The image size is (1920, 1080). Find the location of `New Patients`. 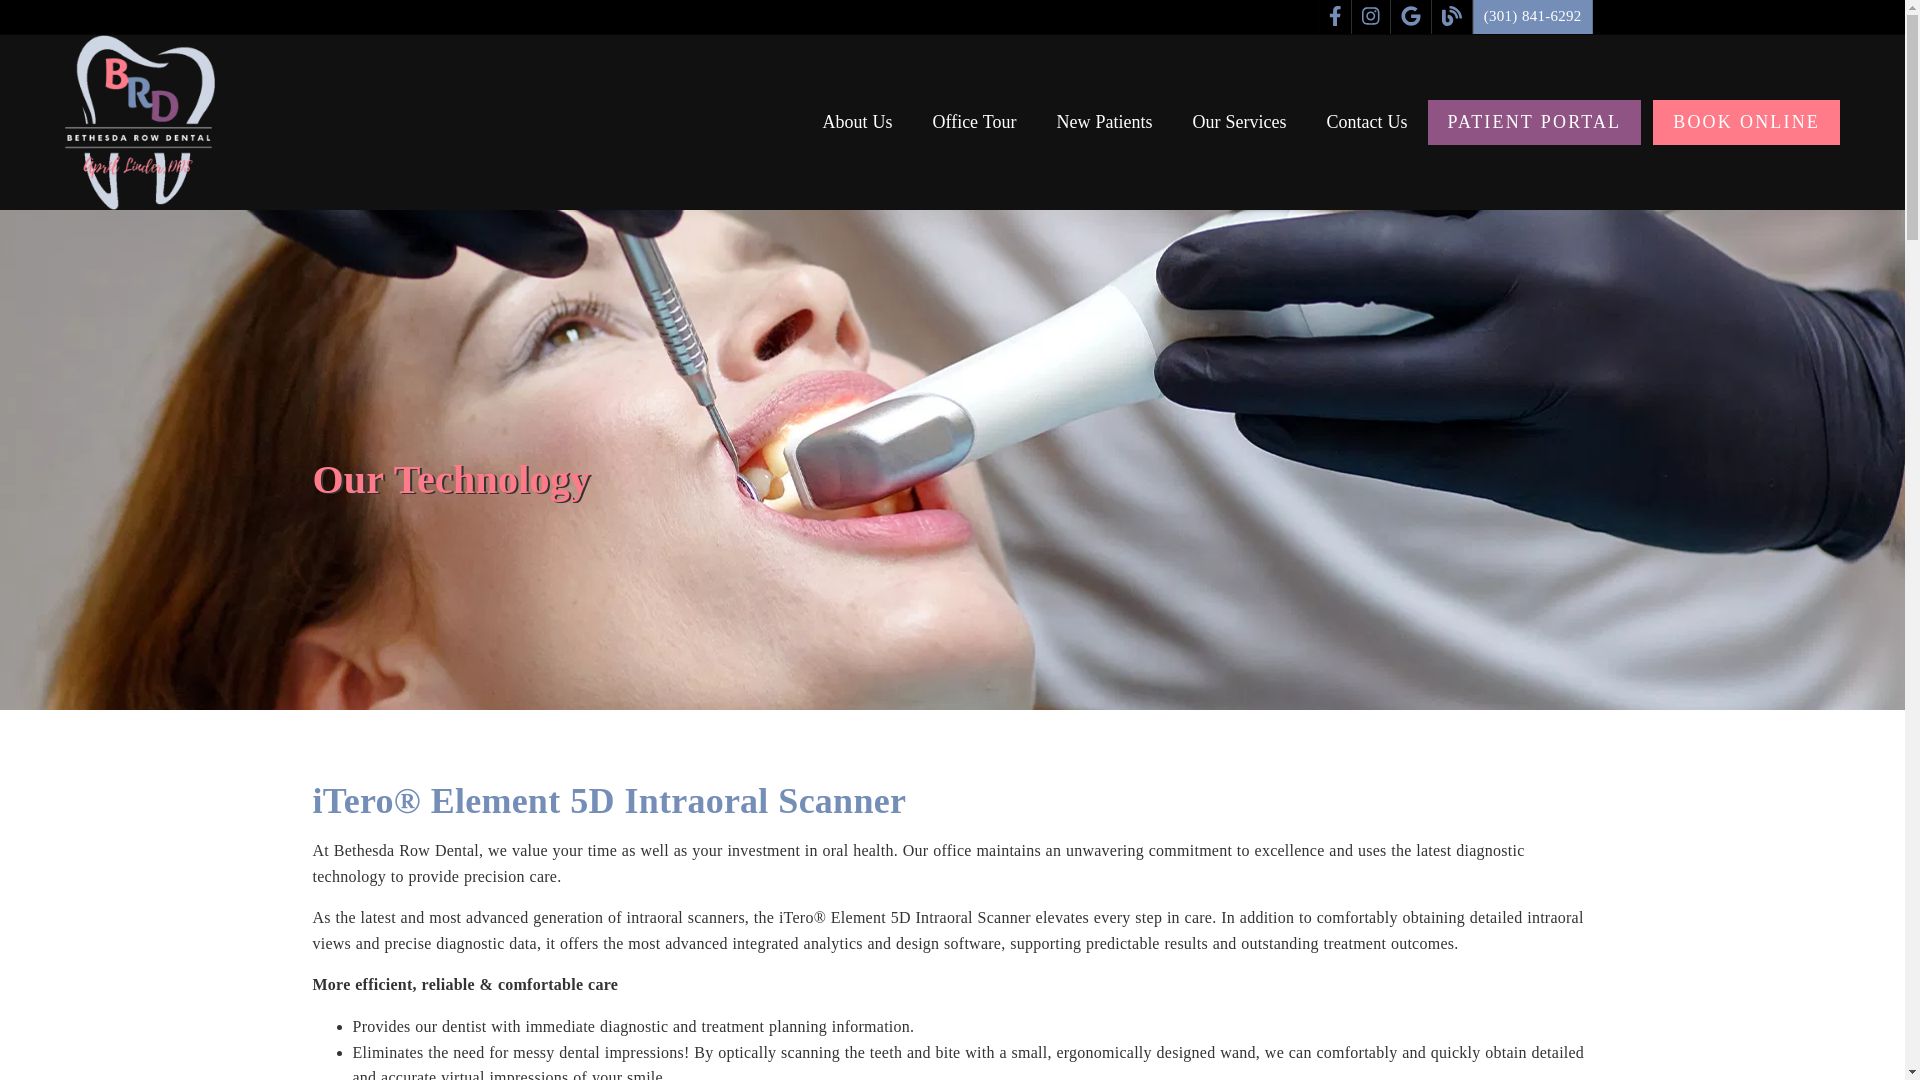

New Patients is located at coordinates (1105, 122).